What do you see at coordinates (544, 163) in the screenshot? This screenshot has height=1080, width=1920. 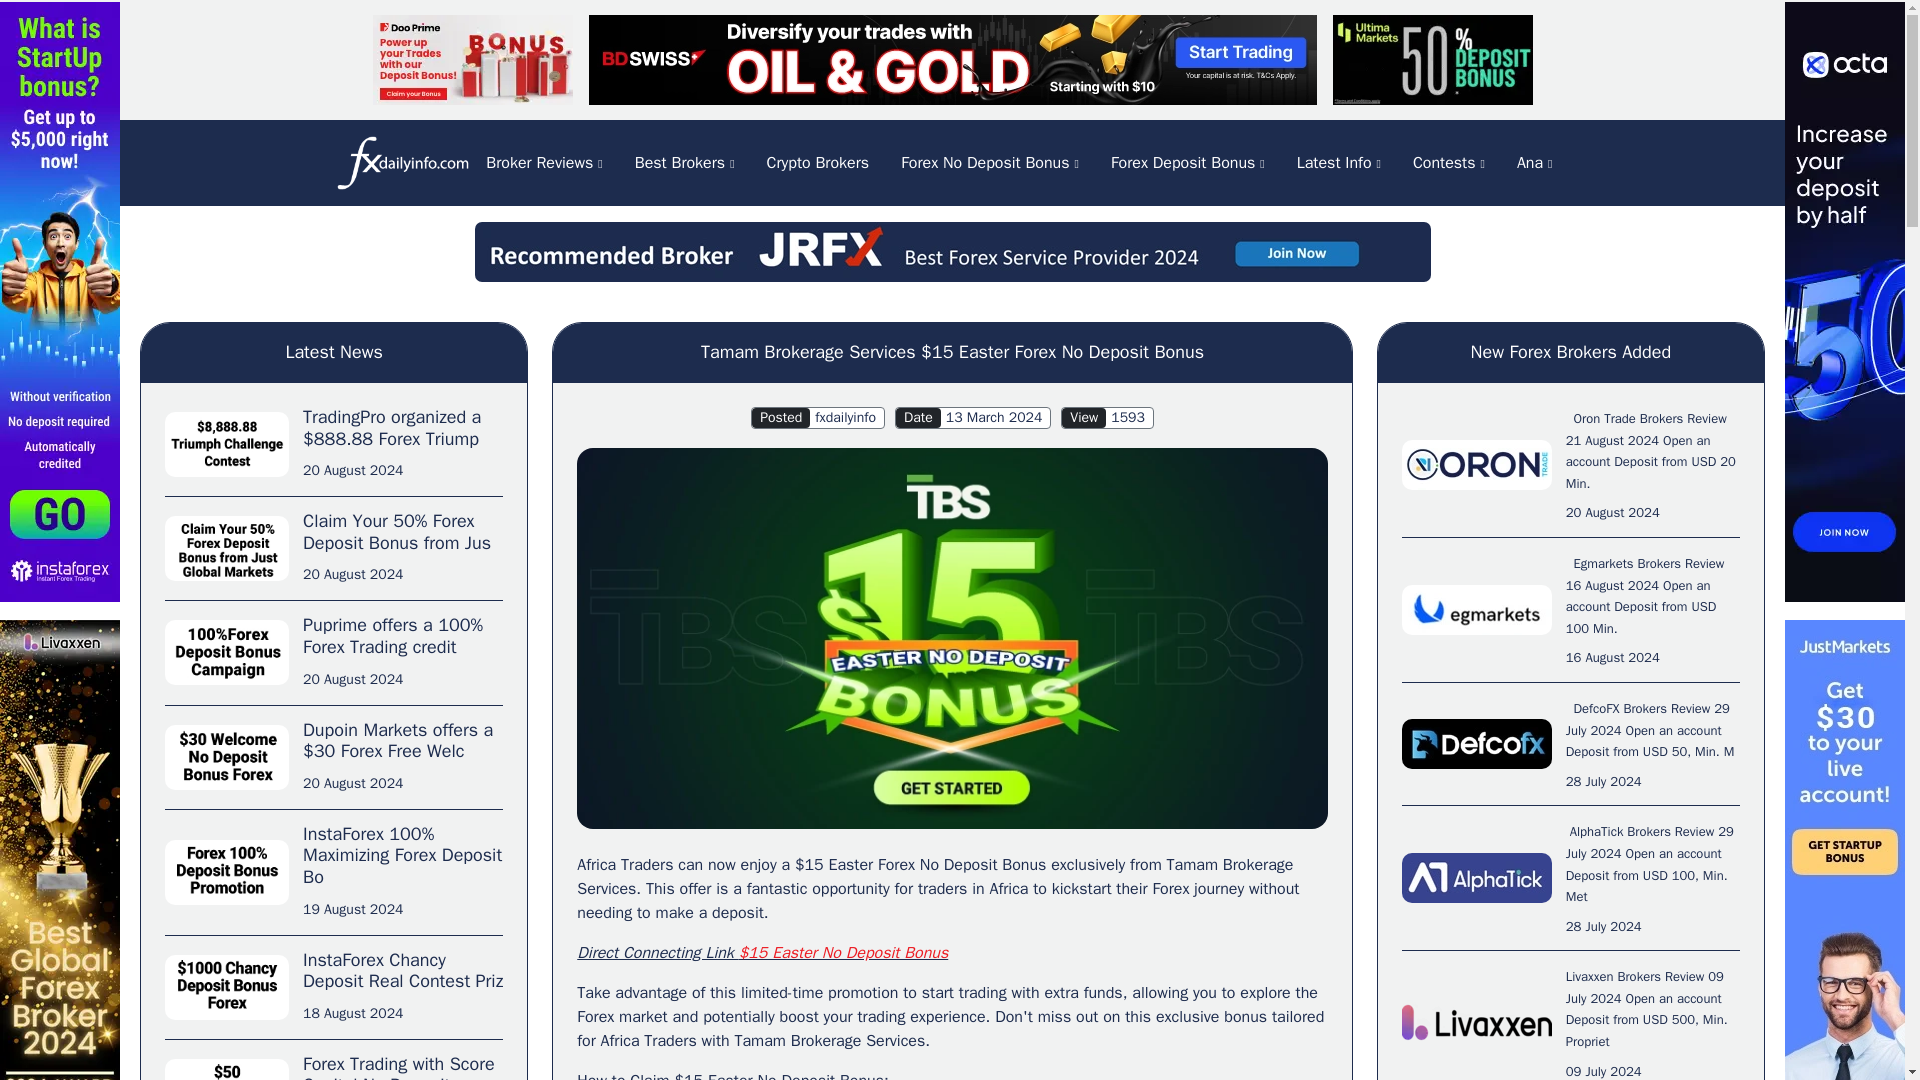 I see `Broker Reviews` at bounding box center [544, 163].